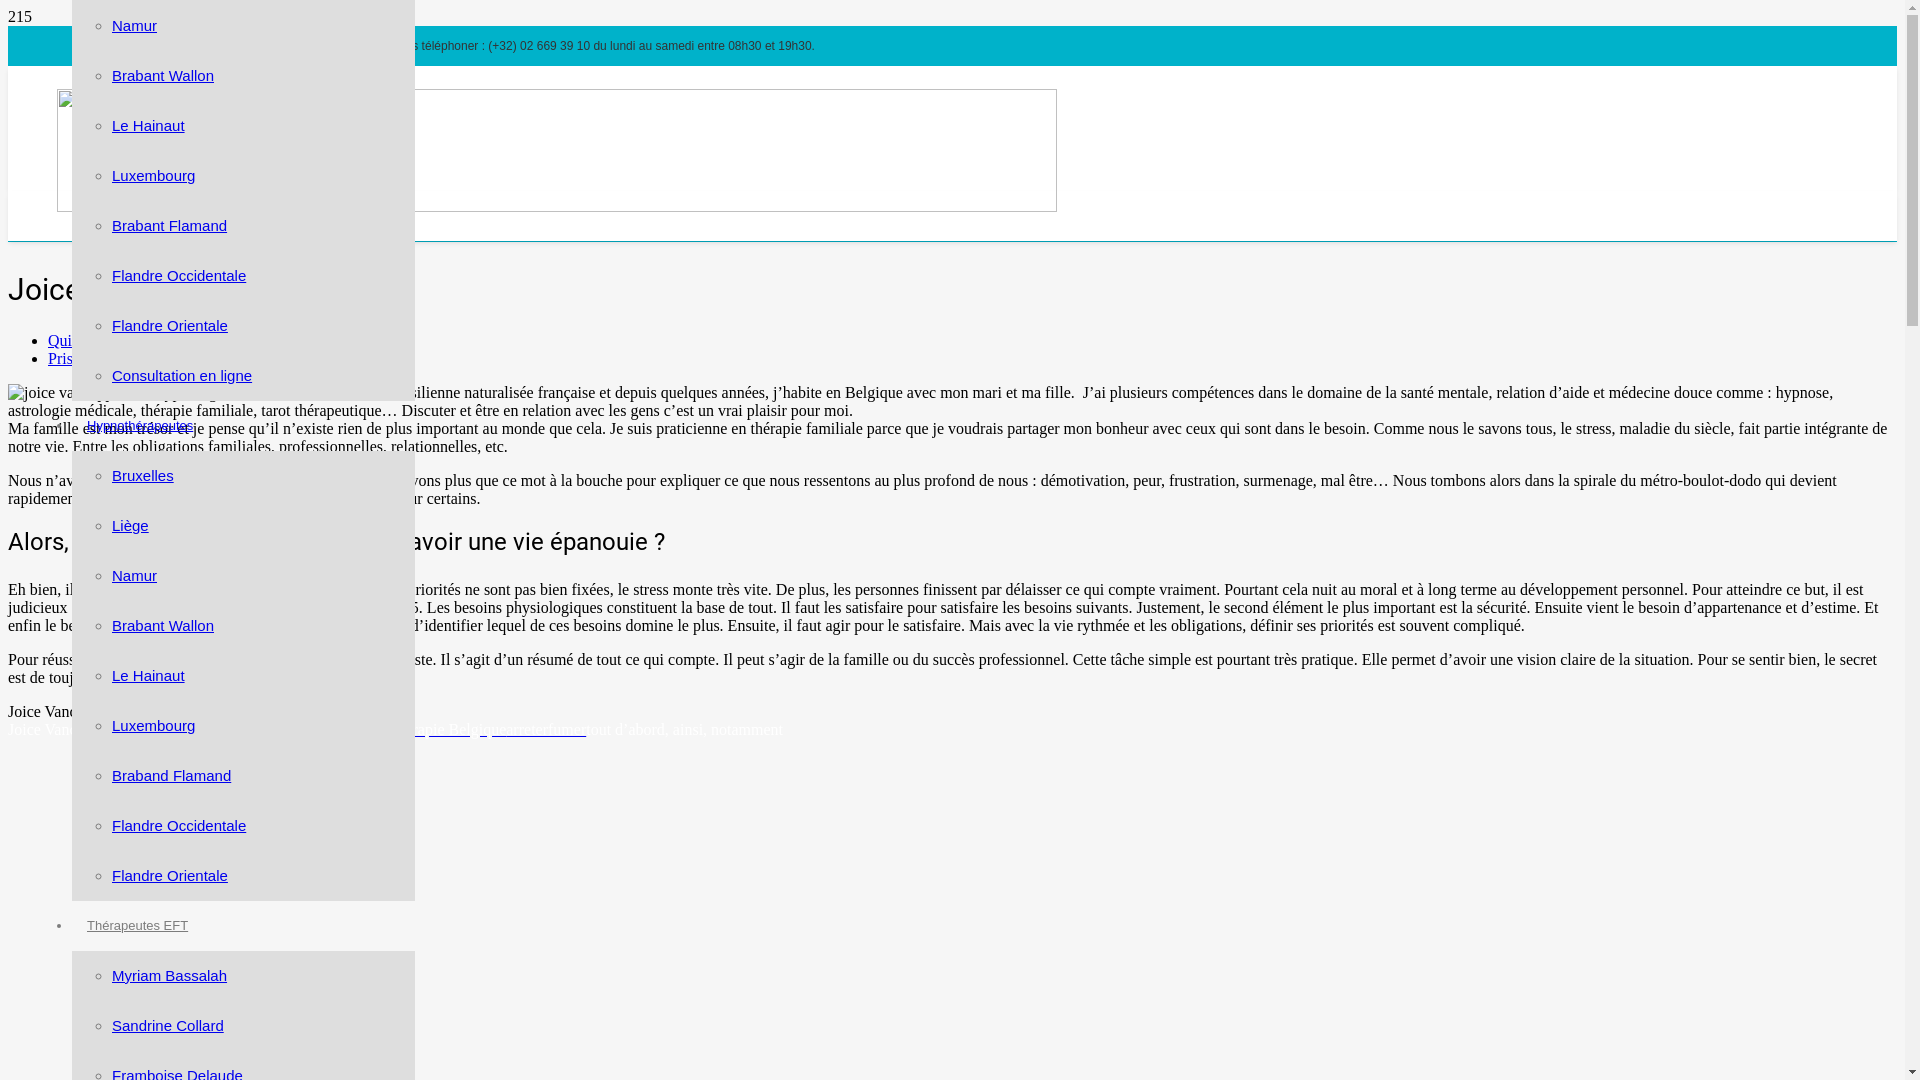 Image resolution: width=1920 pixels, height=1080 pixels. Describe the element at coordinates (170, 876) in the screenshot. I see `Flandre Orientale` at that location.